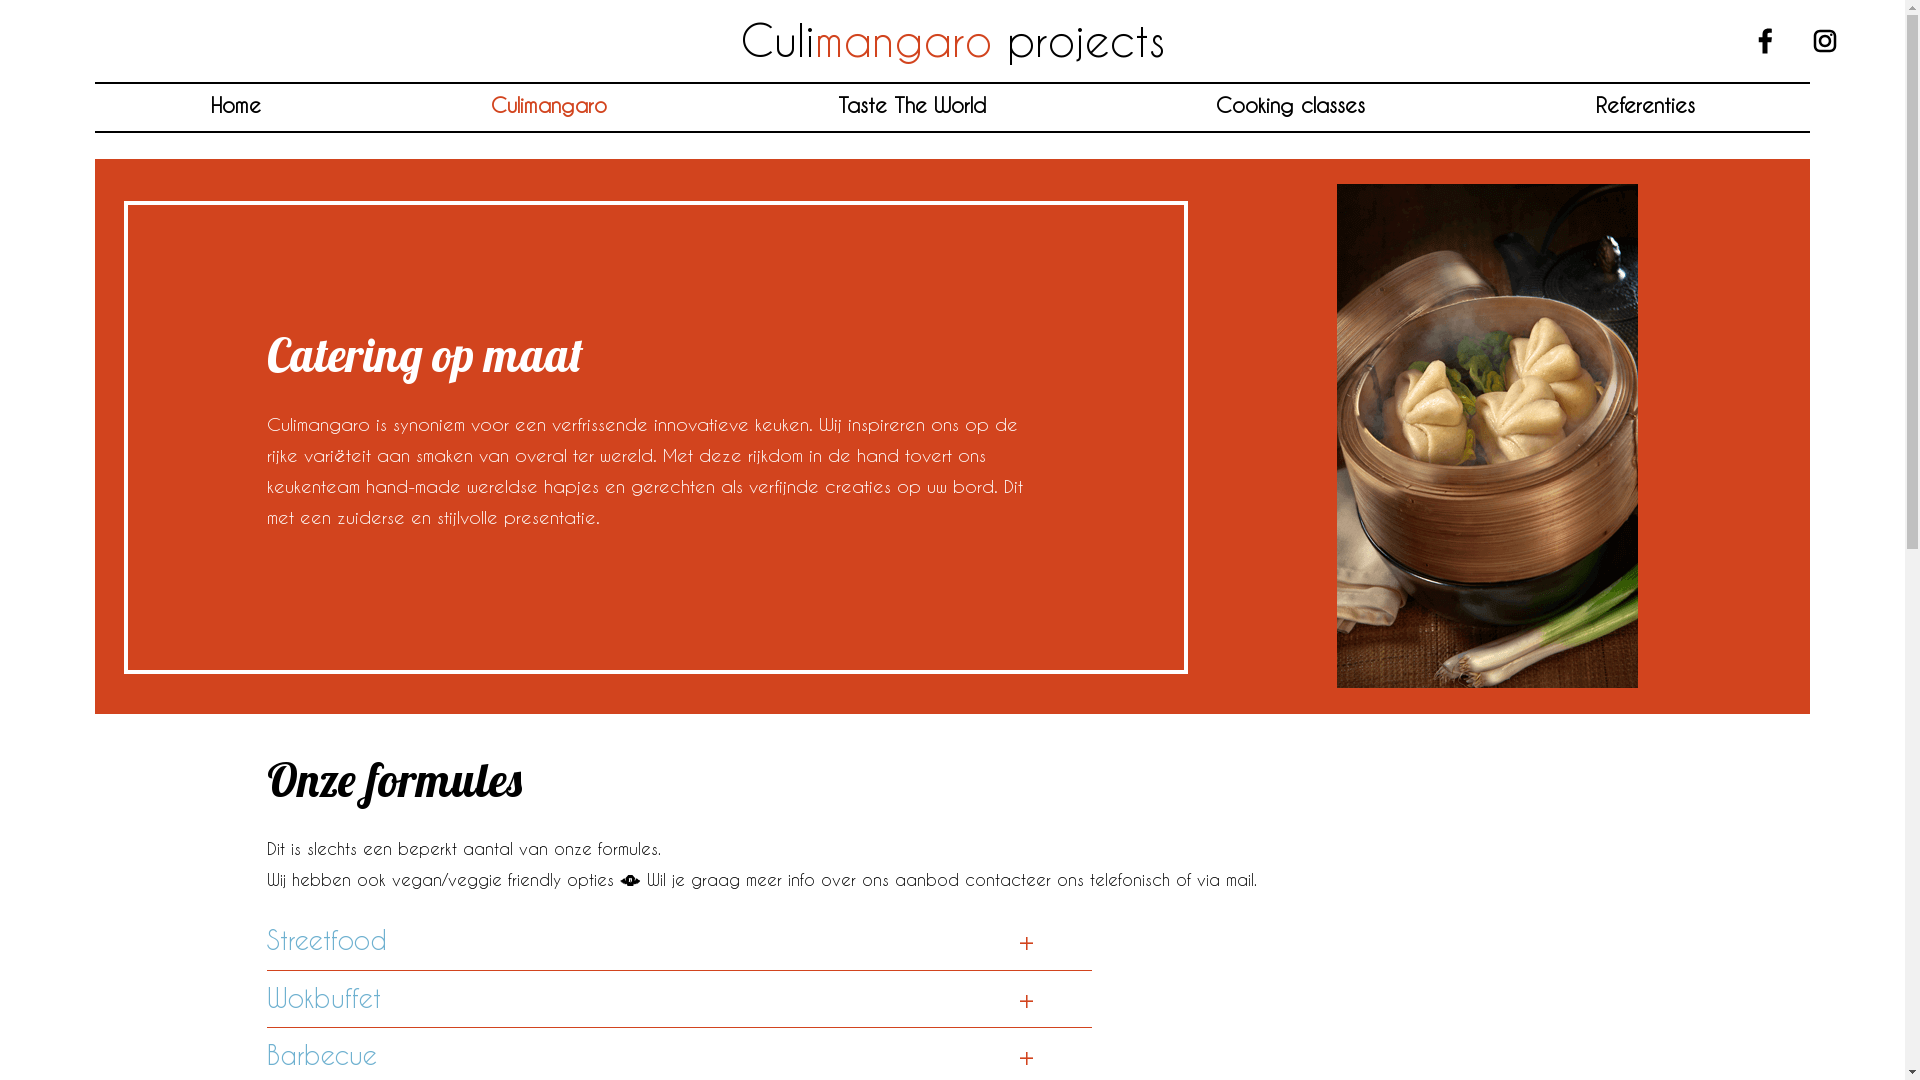  What do you see at coordinates (1026, 1000) in the screenshot?
I see `+` at bounding box center [1026, 1000].